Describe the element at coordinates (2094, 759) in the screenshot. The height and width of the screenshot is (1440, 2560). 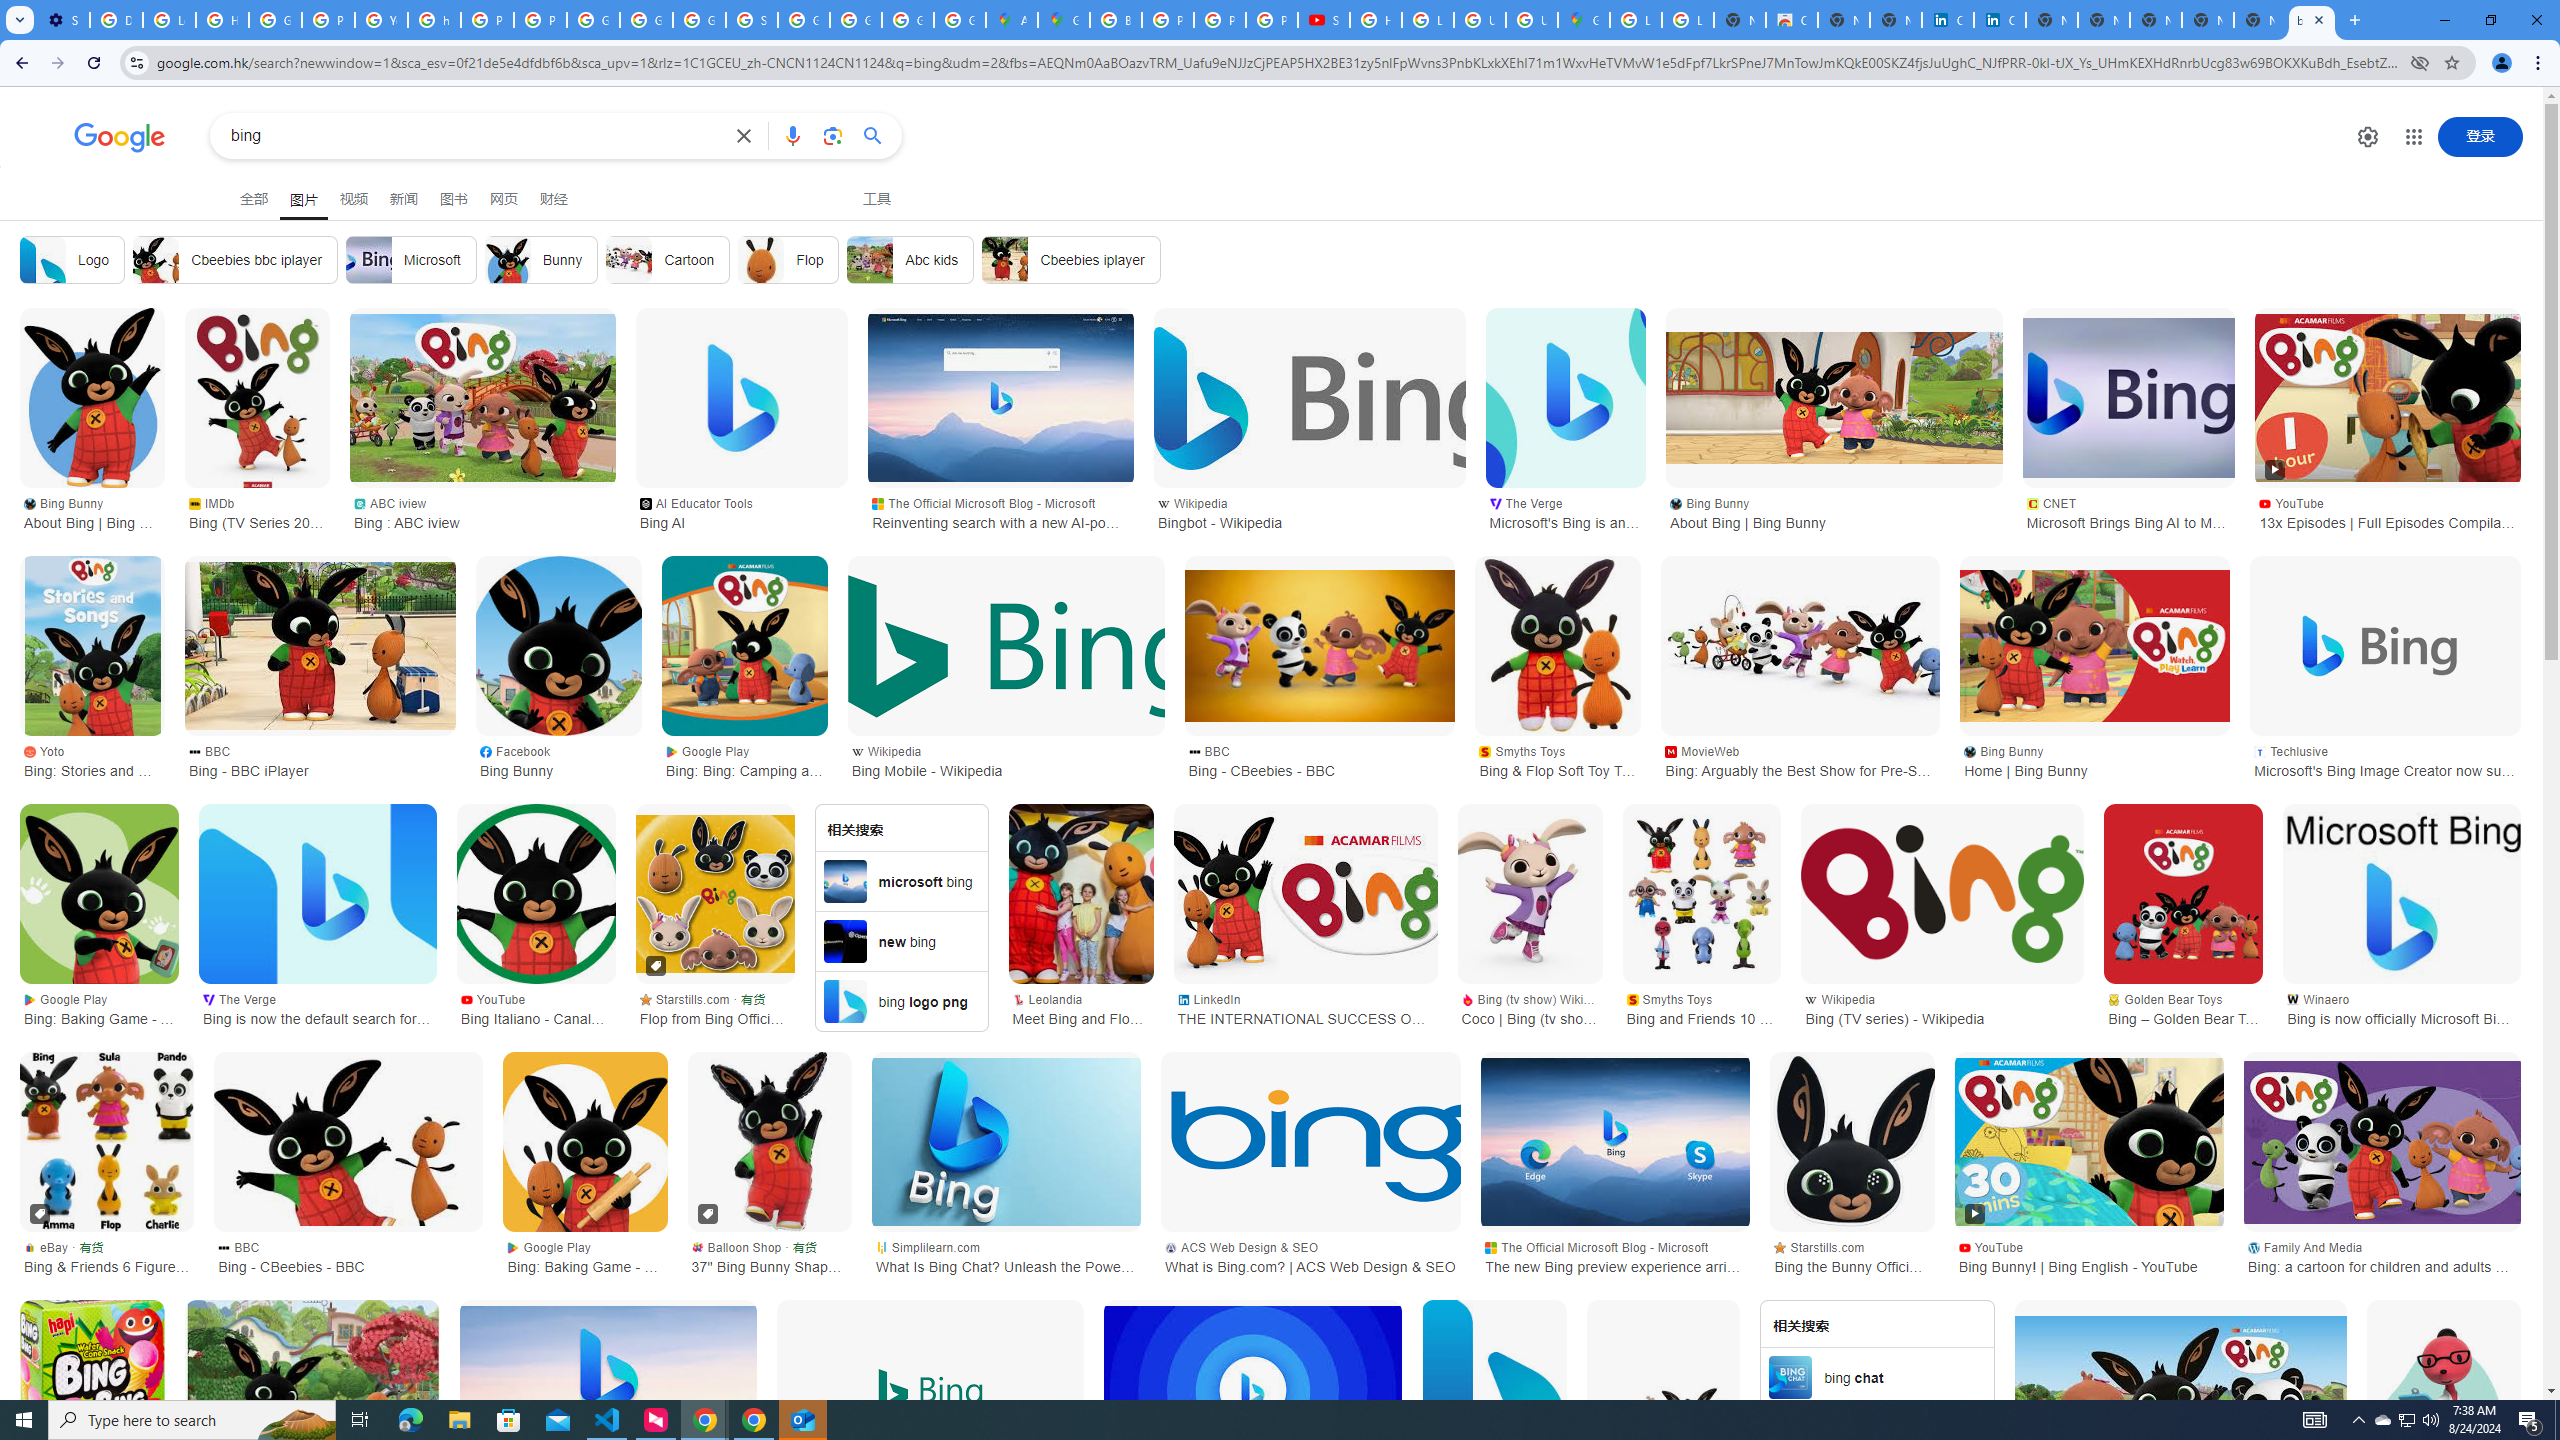
I see `Bing Bunny Home | Bing Bunny` at that location.